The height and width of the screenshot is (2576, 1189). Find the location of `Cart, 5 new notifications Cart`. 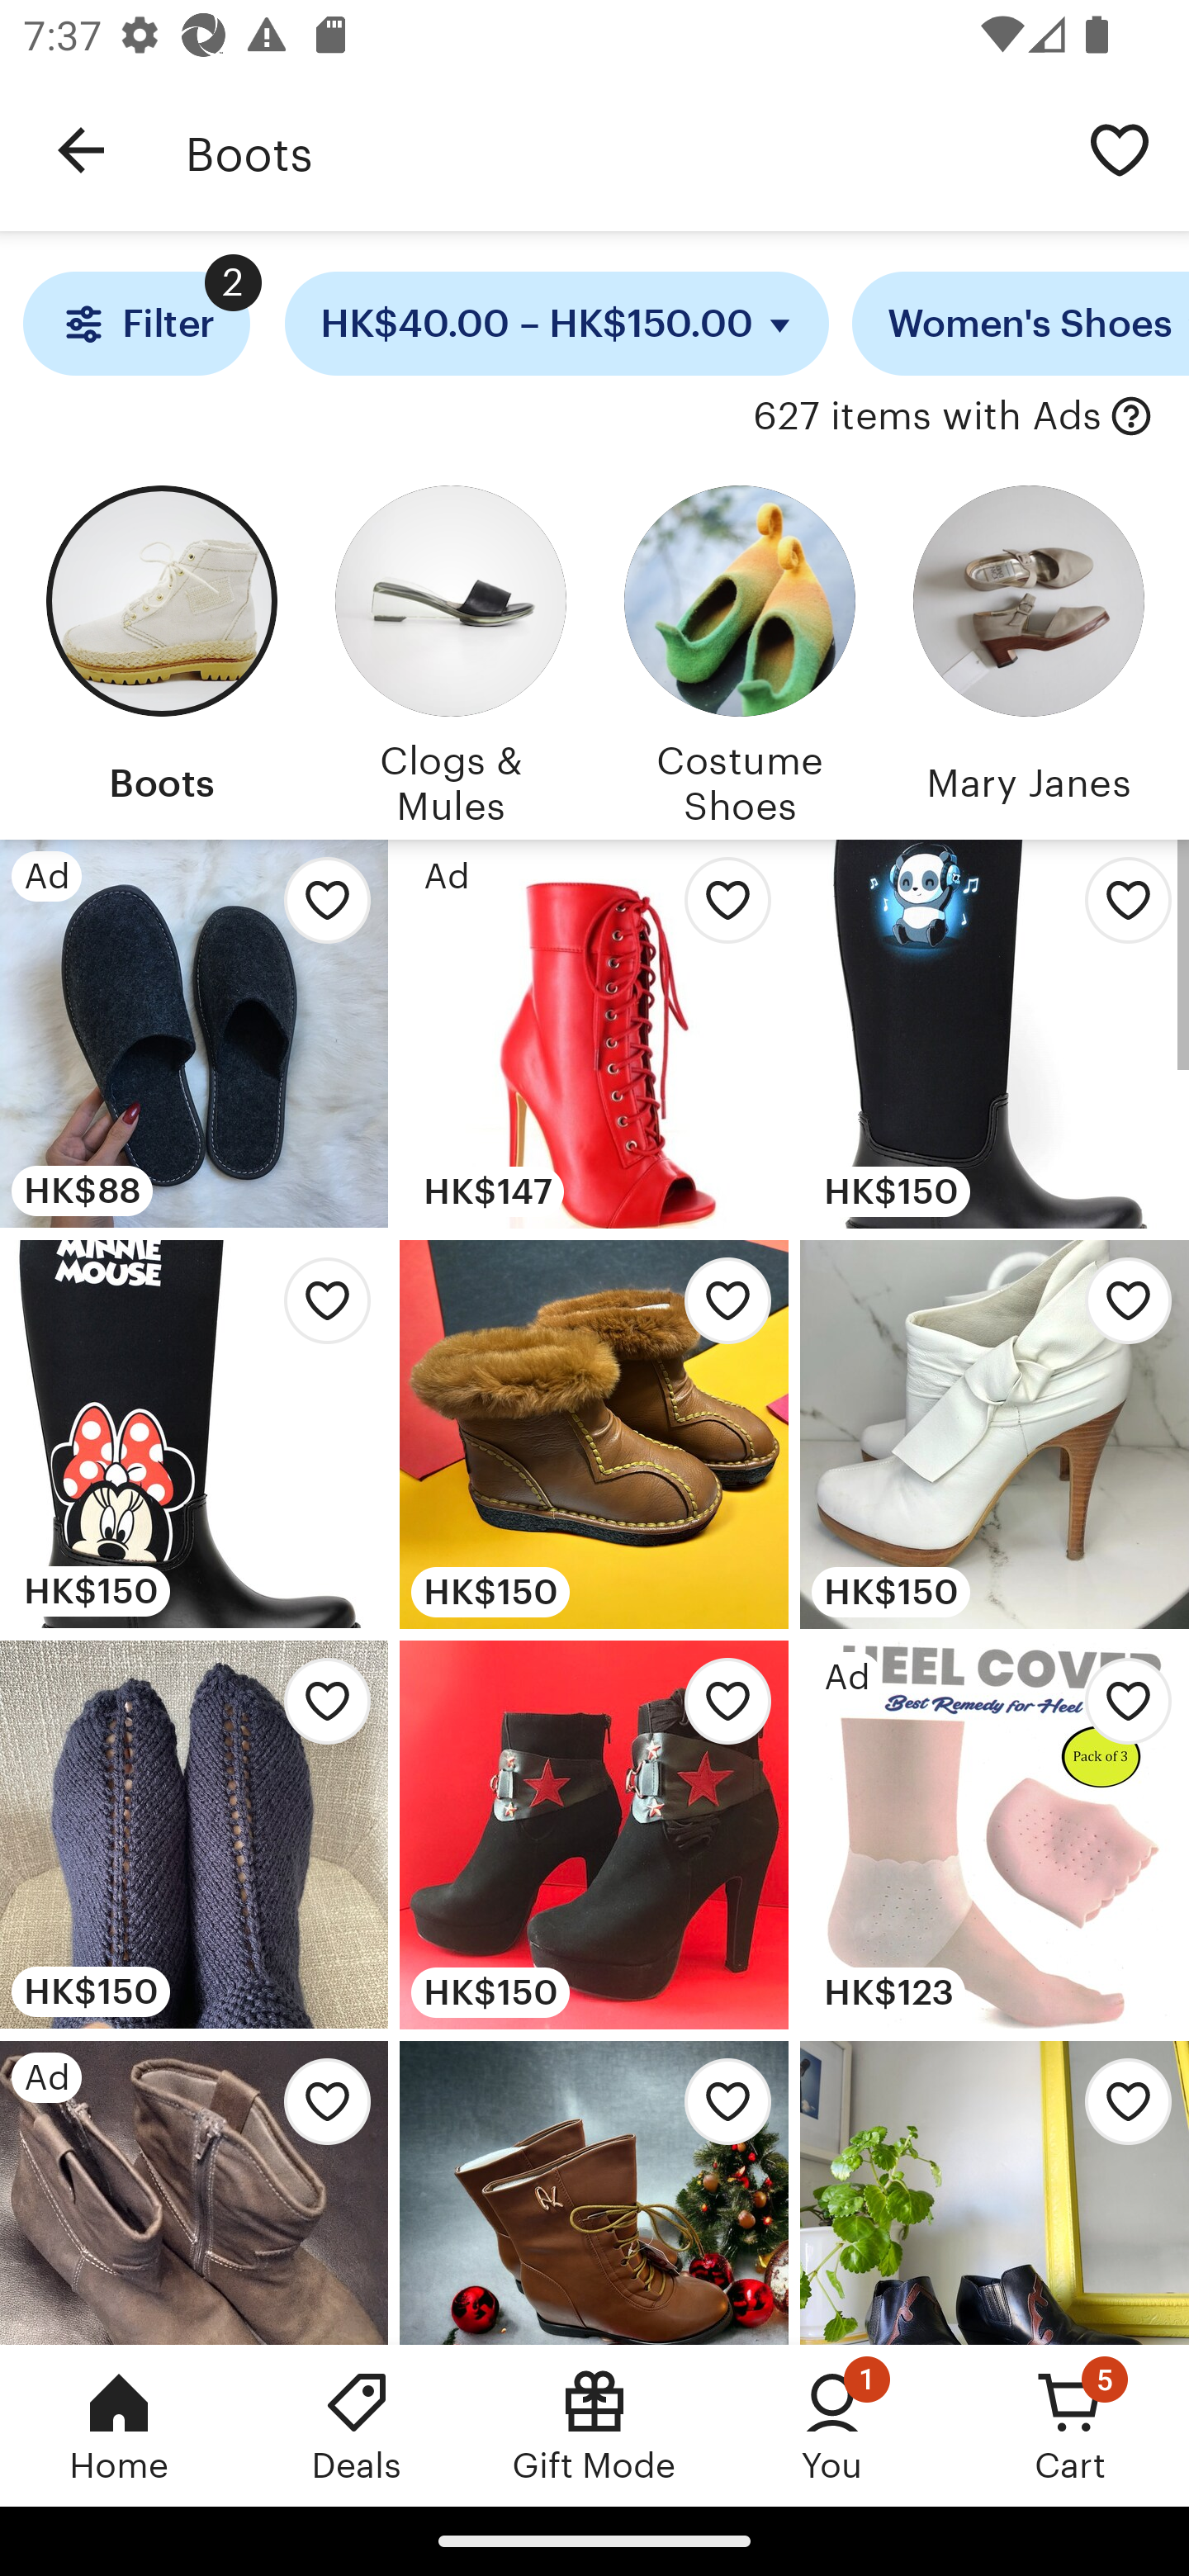

Cart, 5 new notifications Cart is located at coordinates (1070, 2425).